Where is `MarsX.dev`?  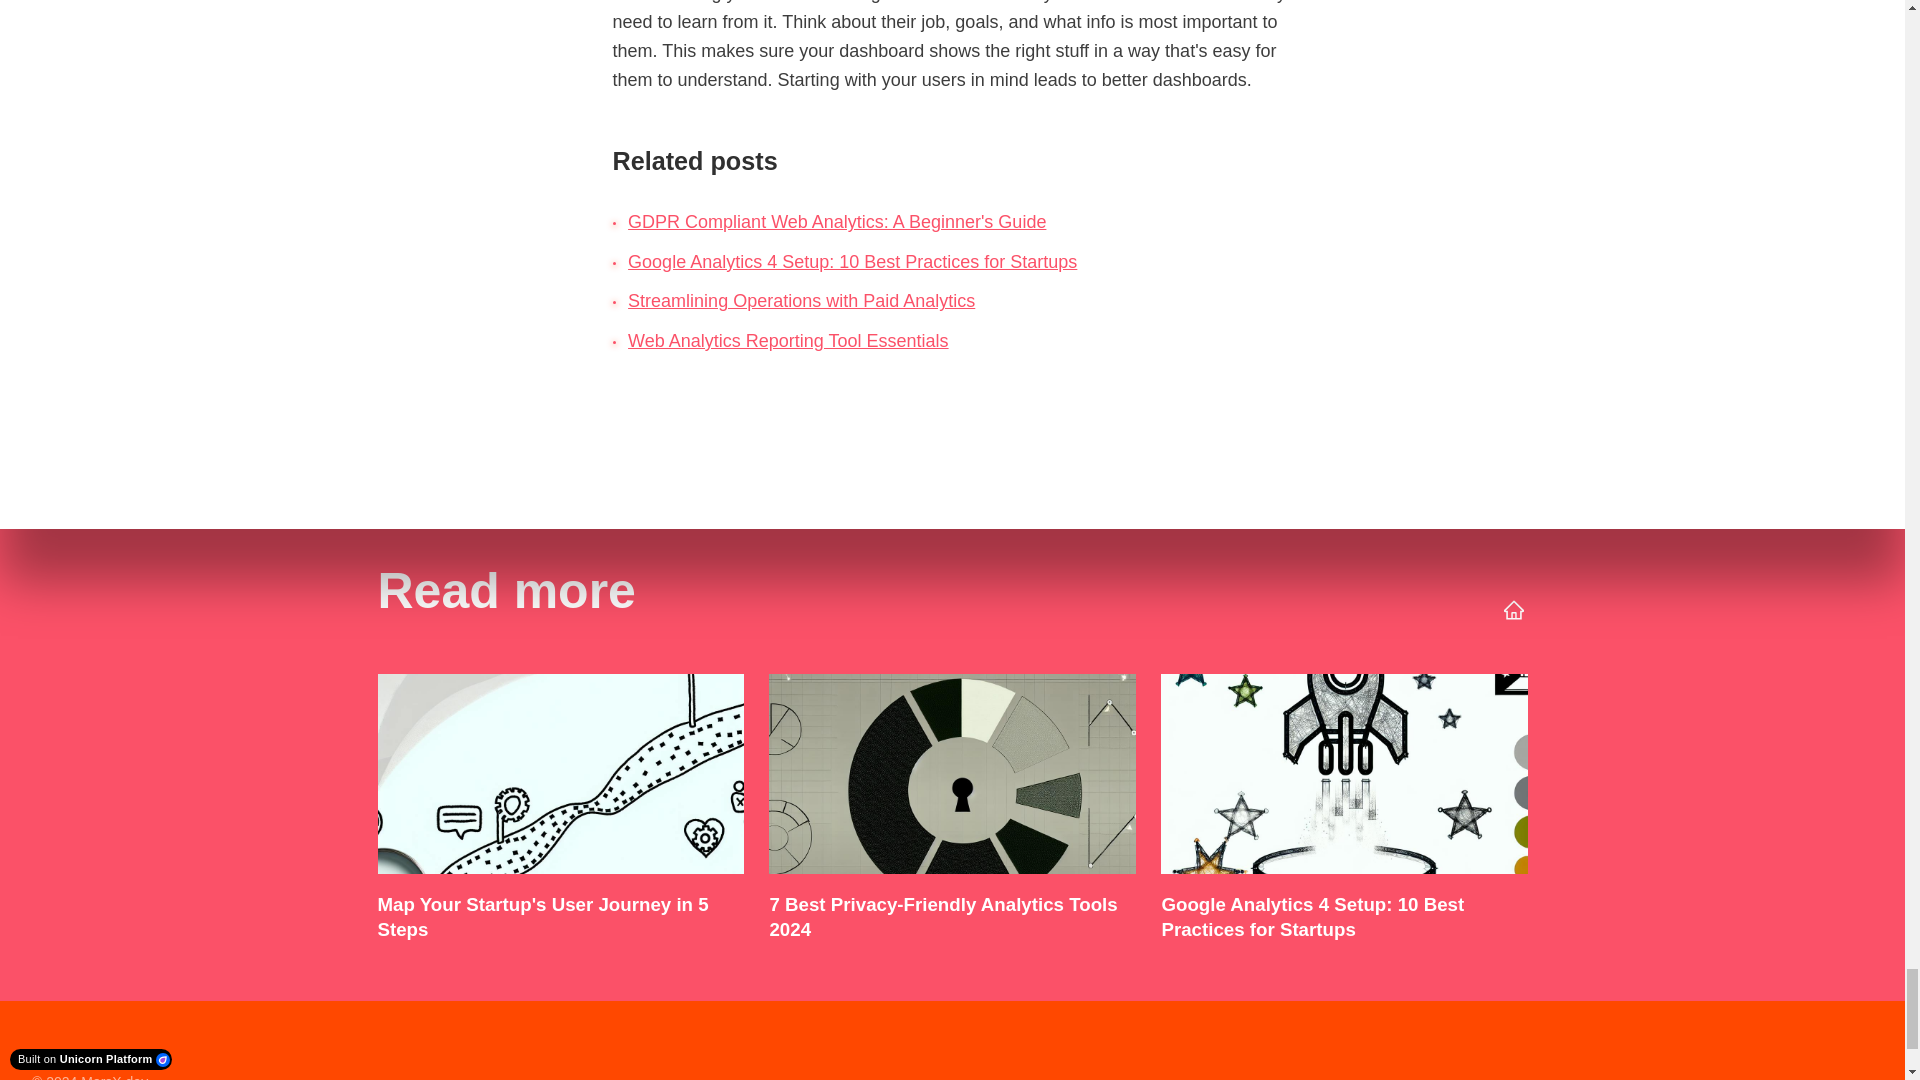
MarsX.dev is located at coordinates (114, 1076).